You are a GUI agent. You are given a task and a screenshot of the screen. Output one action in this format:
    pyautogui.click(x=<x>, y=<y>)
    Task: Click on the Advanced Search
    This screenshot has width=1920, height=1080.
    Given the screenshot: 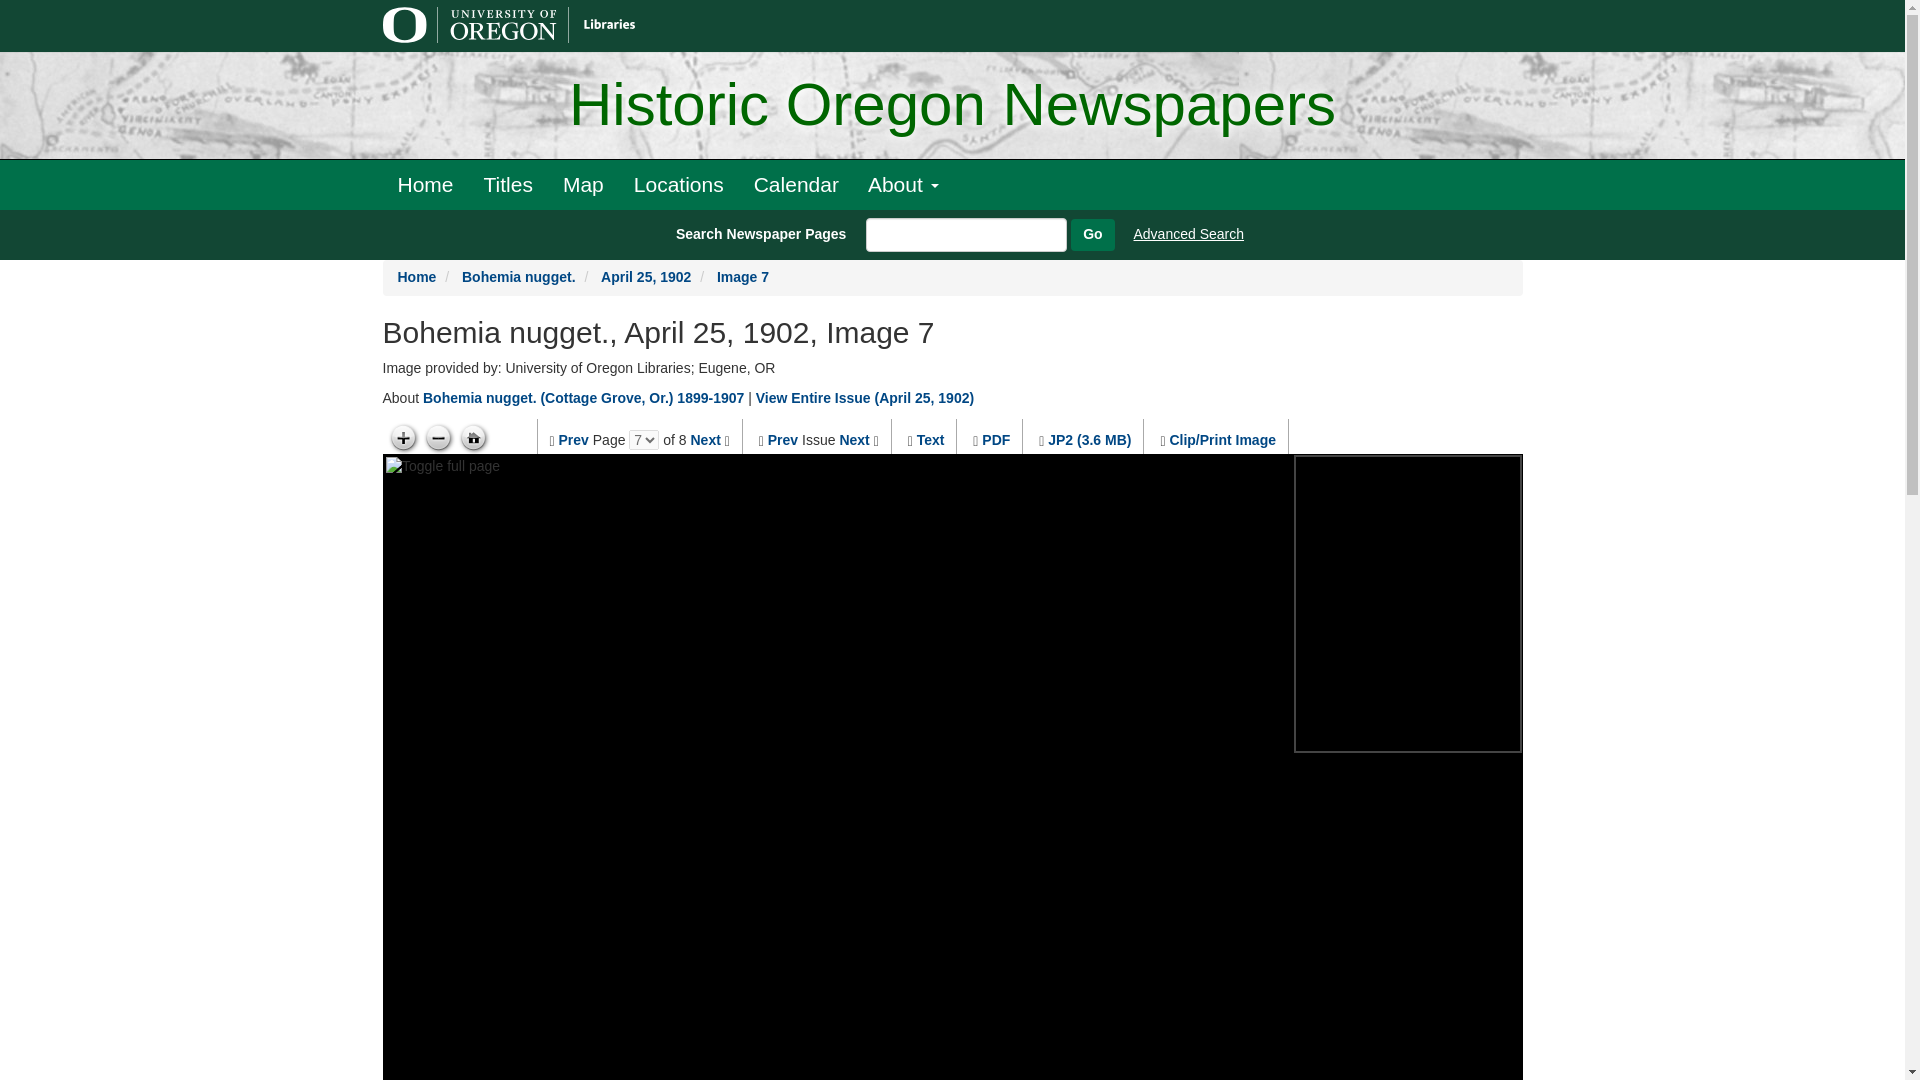 What is the action you would take?
    pyautogui.click(x=1189, y=233)
    